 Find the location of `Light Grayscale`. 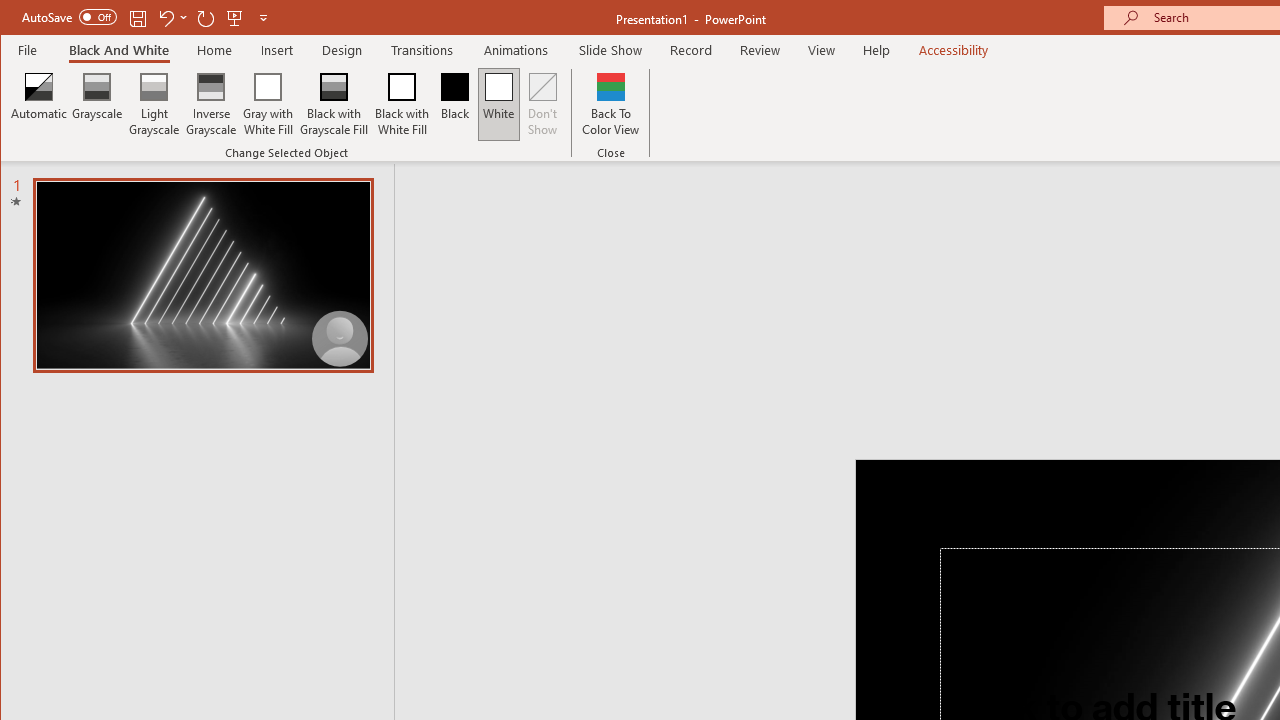

Light Grayscale is located at coordinates (154, 104).